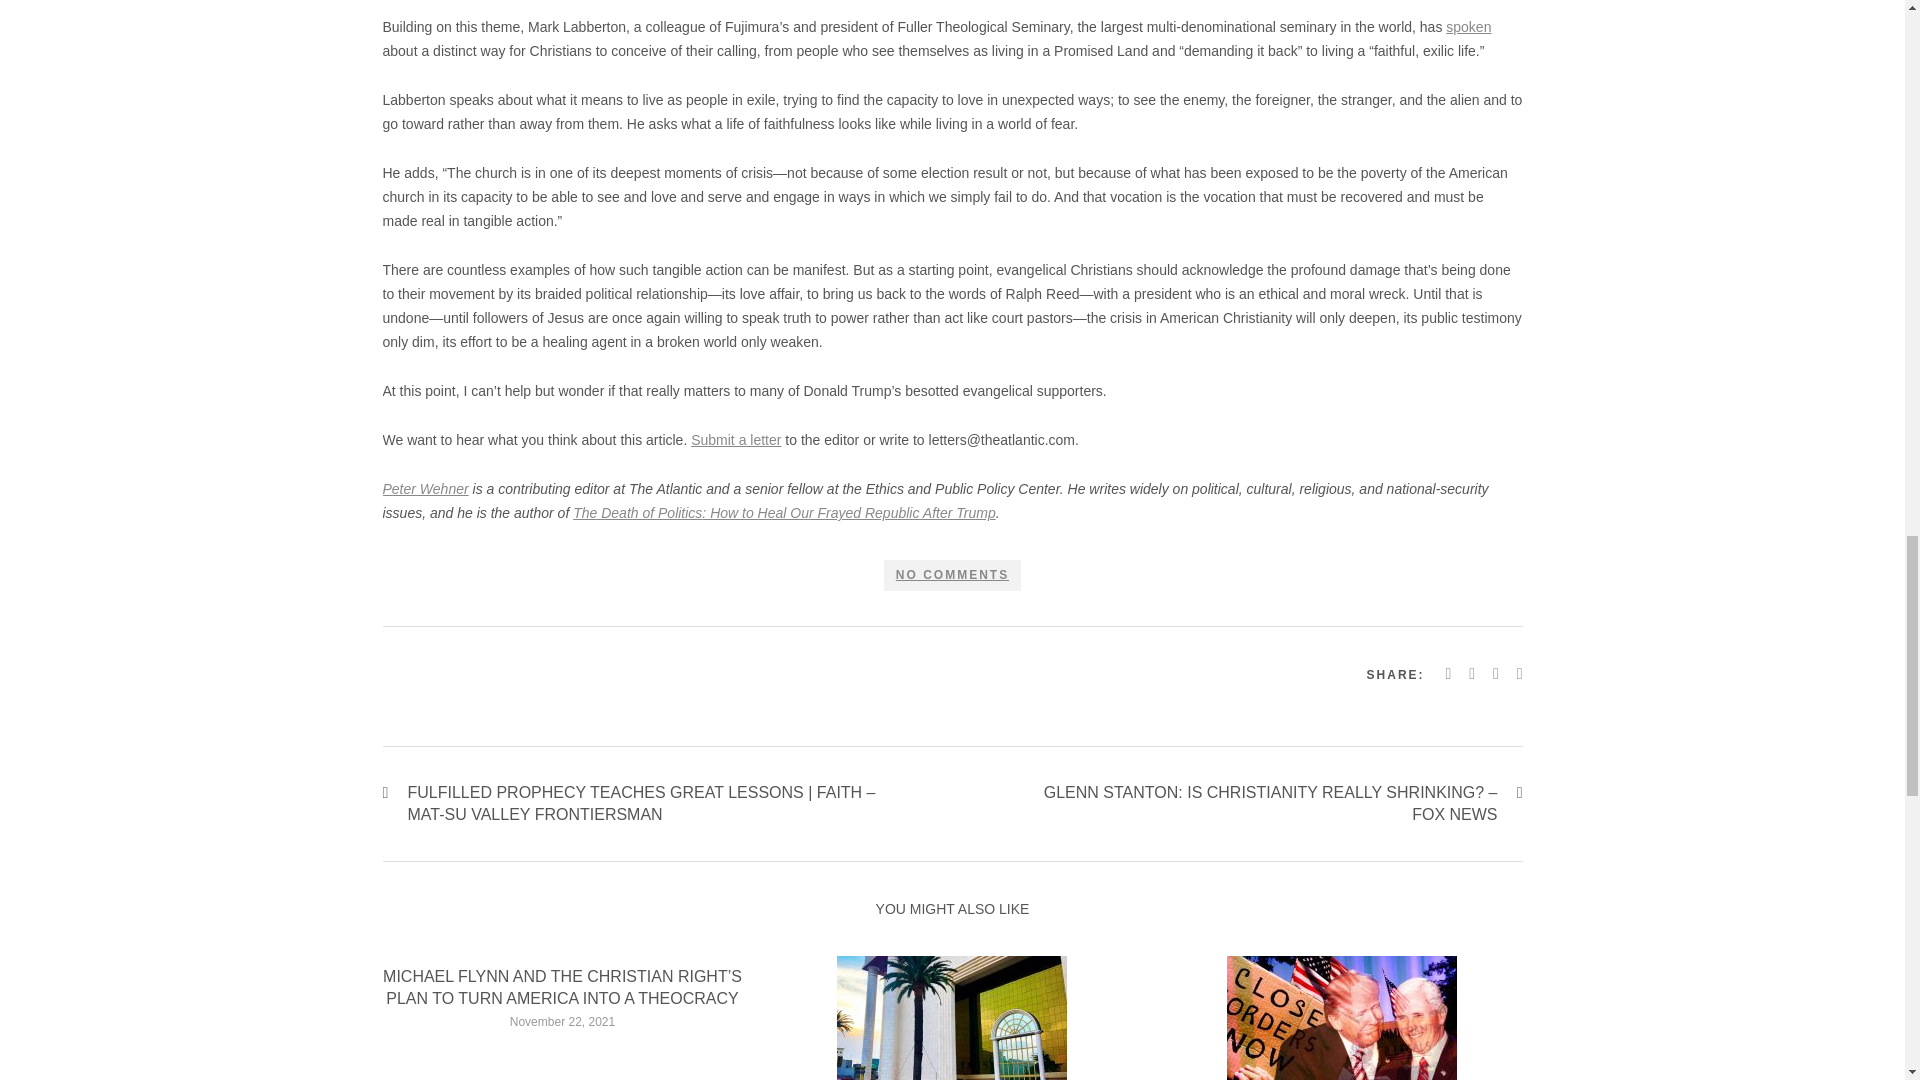 The height and width of the screenshot is (1080, 1920). I want to click on NO COMMENTS, so click(952, 575).